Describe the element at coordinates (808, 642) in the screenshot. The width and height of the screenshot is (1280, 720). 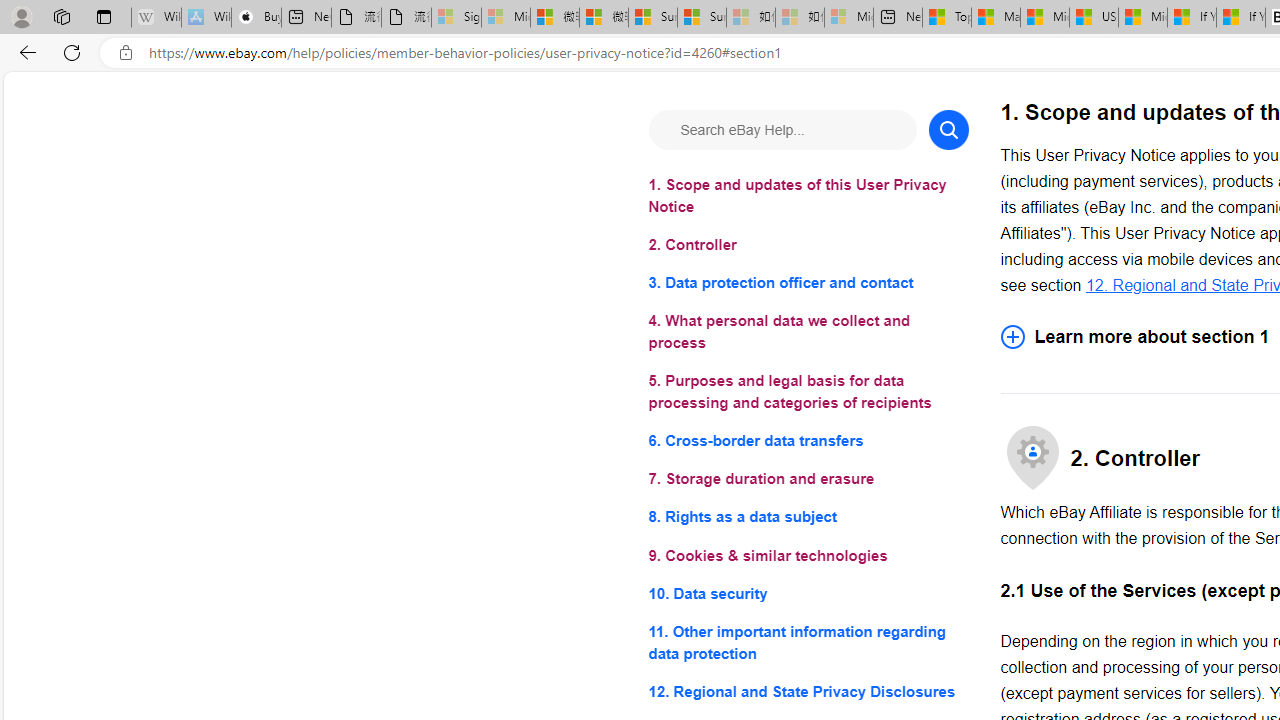
I see `11. Other important information regarding data protection` at that location.